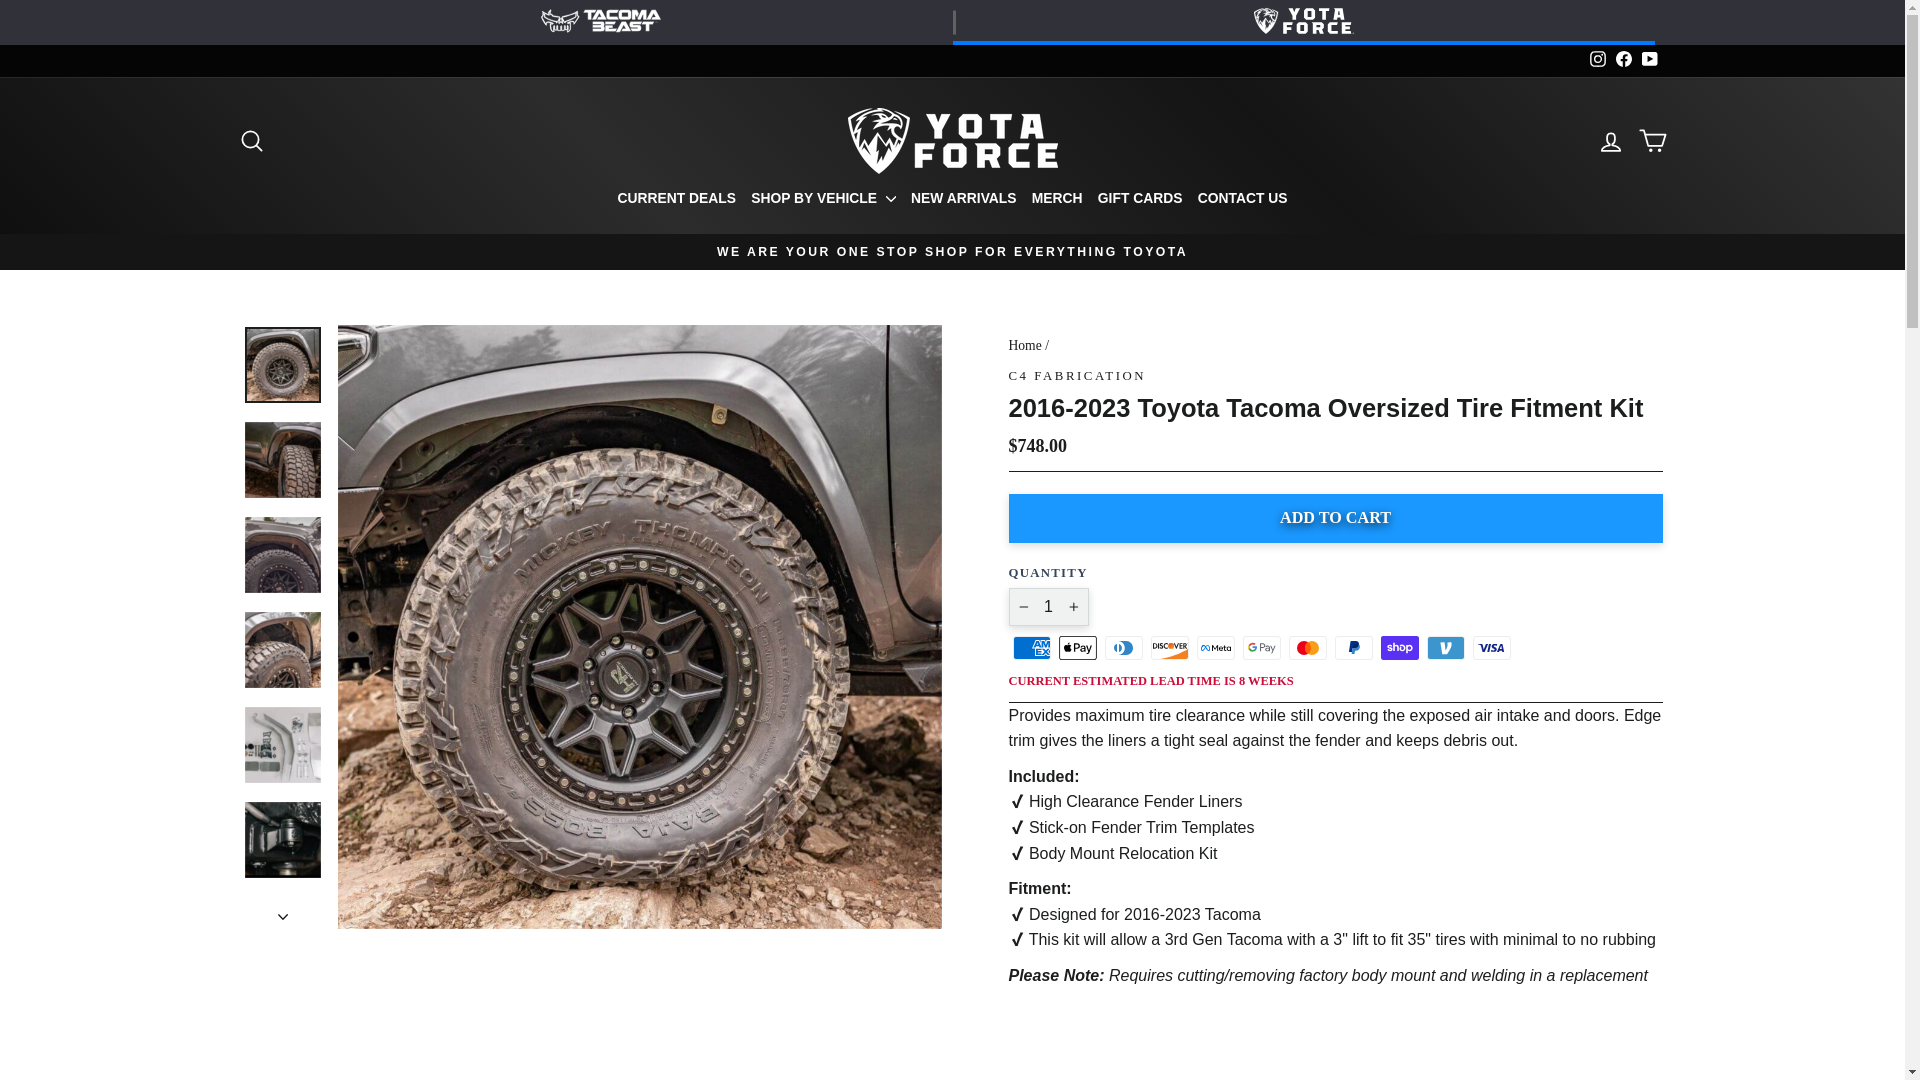  Describe the element at coordinates (1123, 648) in the screenshot. I see `Diners Club` at that location.